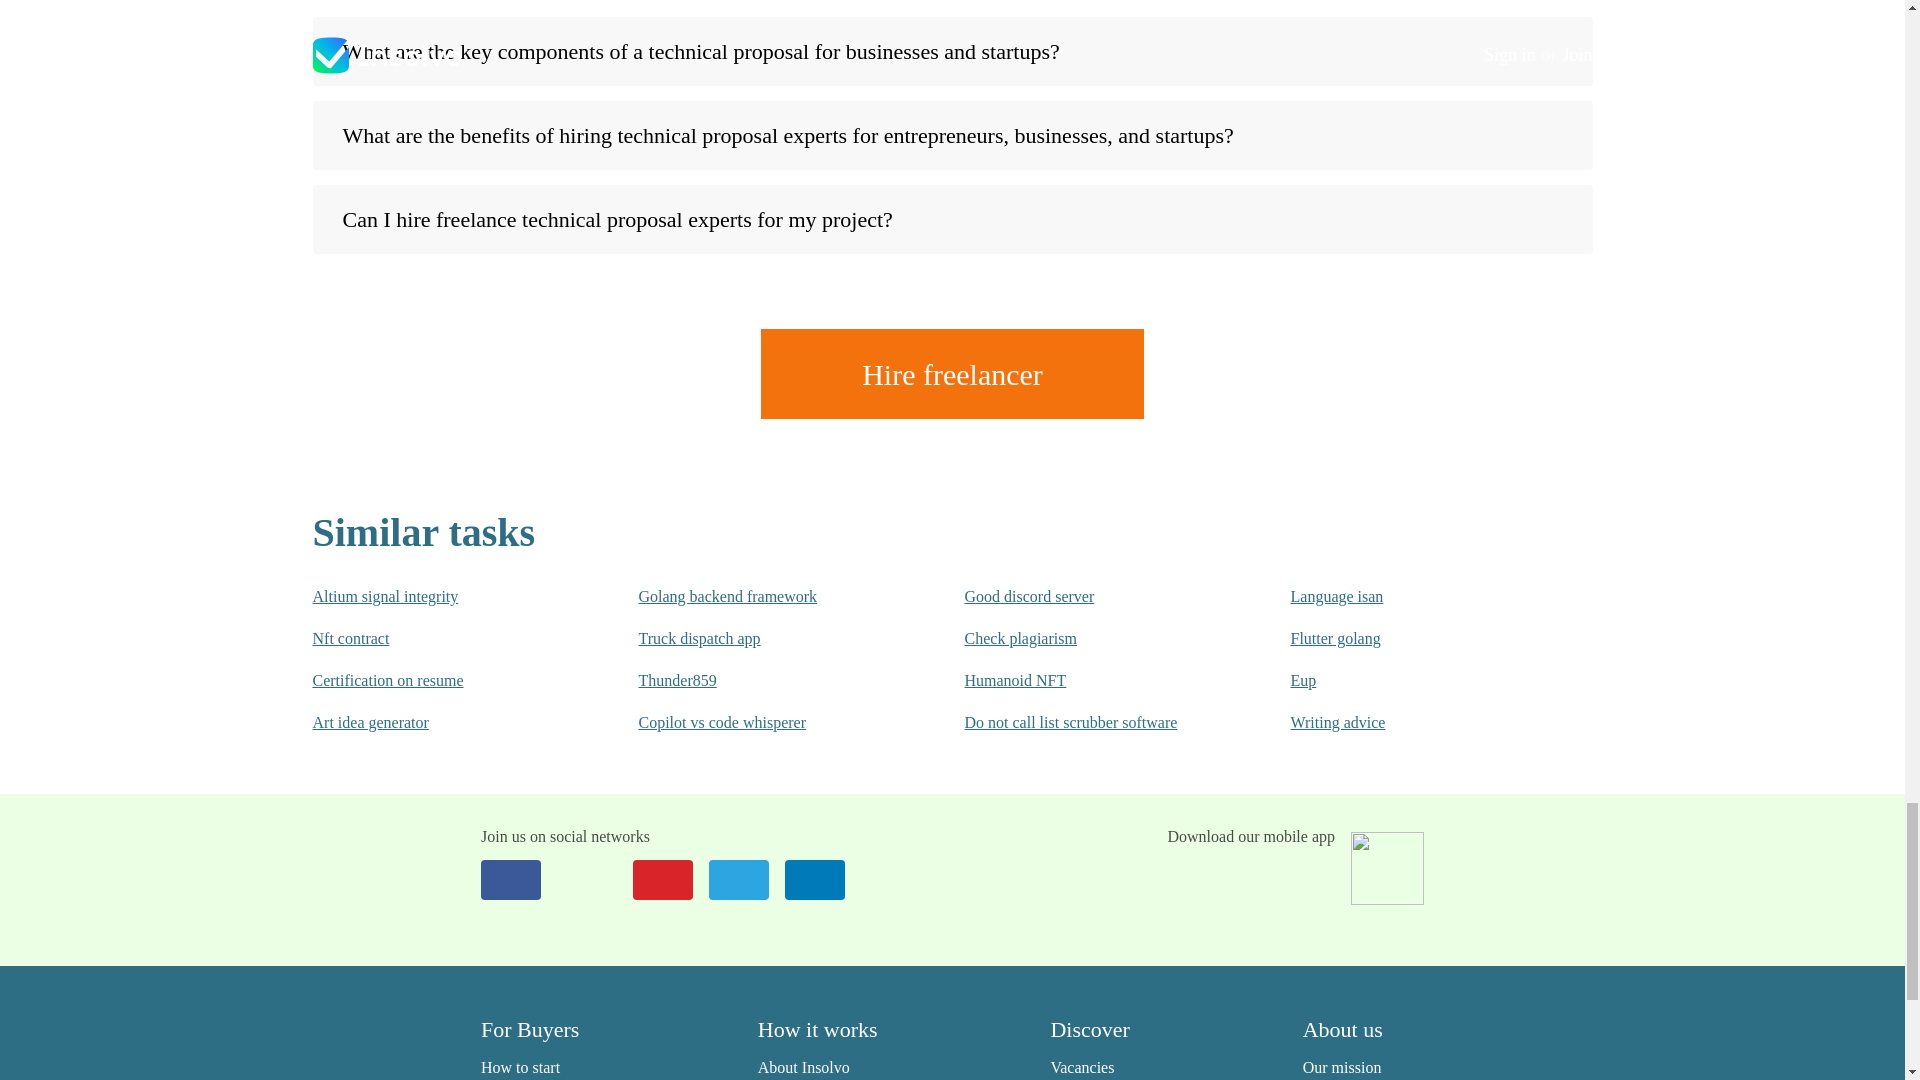  What do you see at coordinates (434, 597) in the screenshot?
I see `Altium signal integrity` at bounding box center [434, 597].